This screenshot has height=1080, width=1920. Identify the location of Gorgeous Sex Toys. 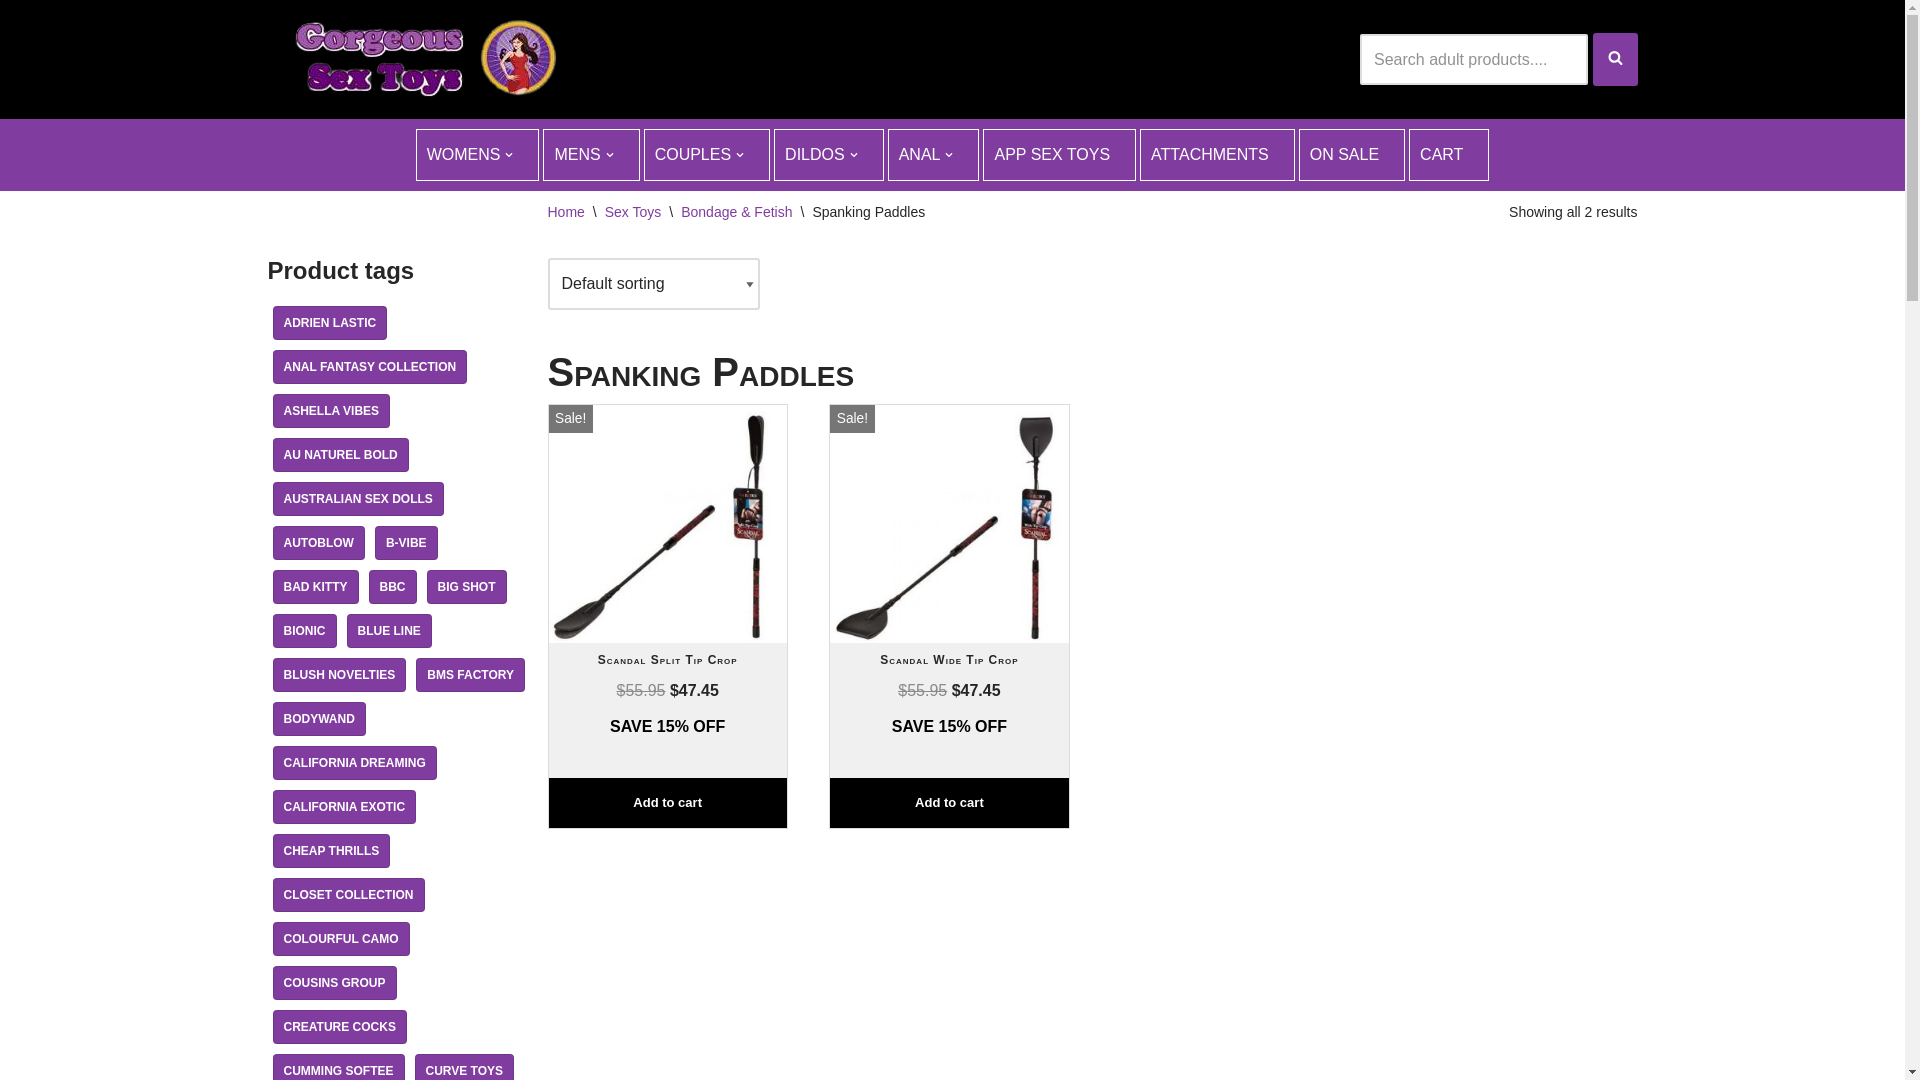
(418, 60).